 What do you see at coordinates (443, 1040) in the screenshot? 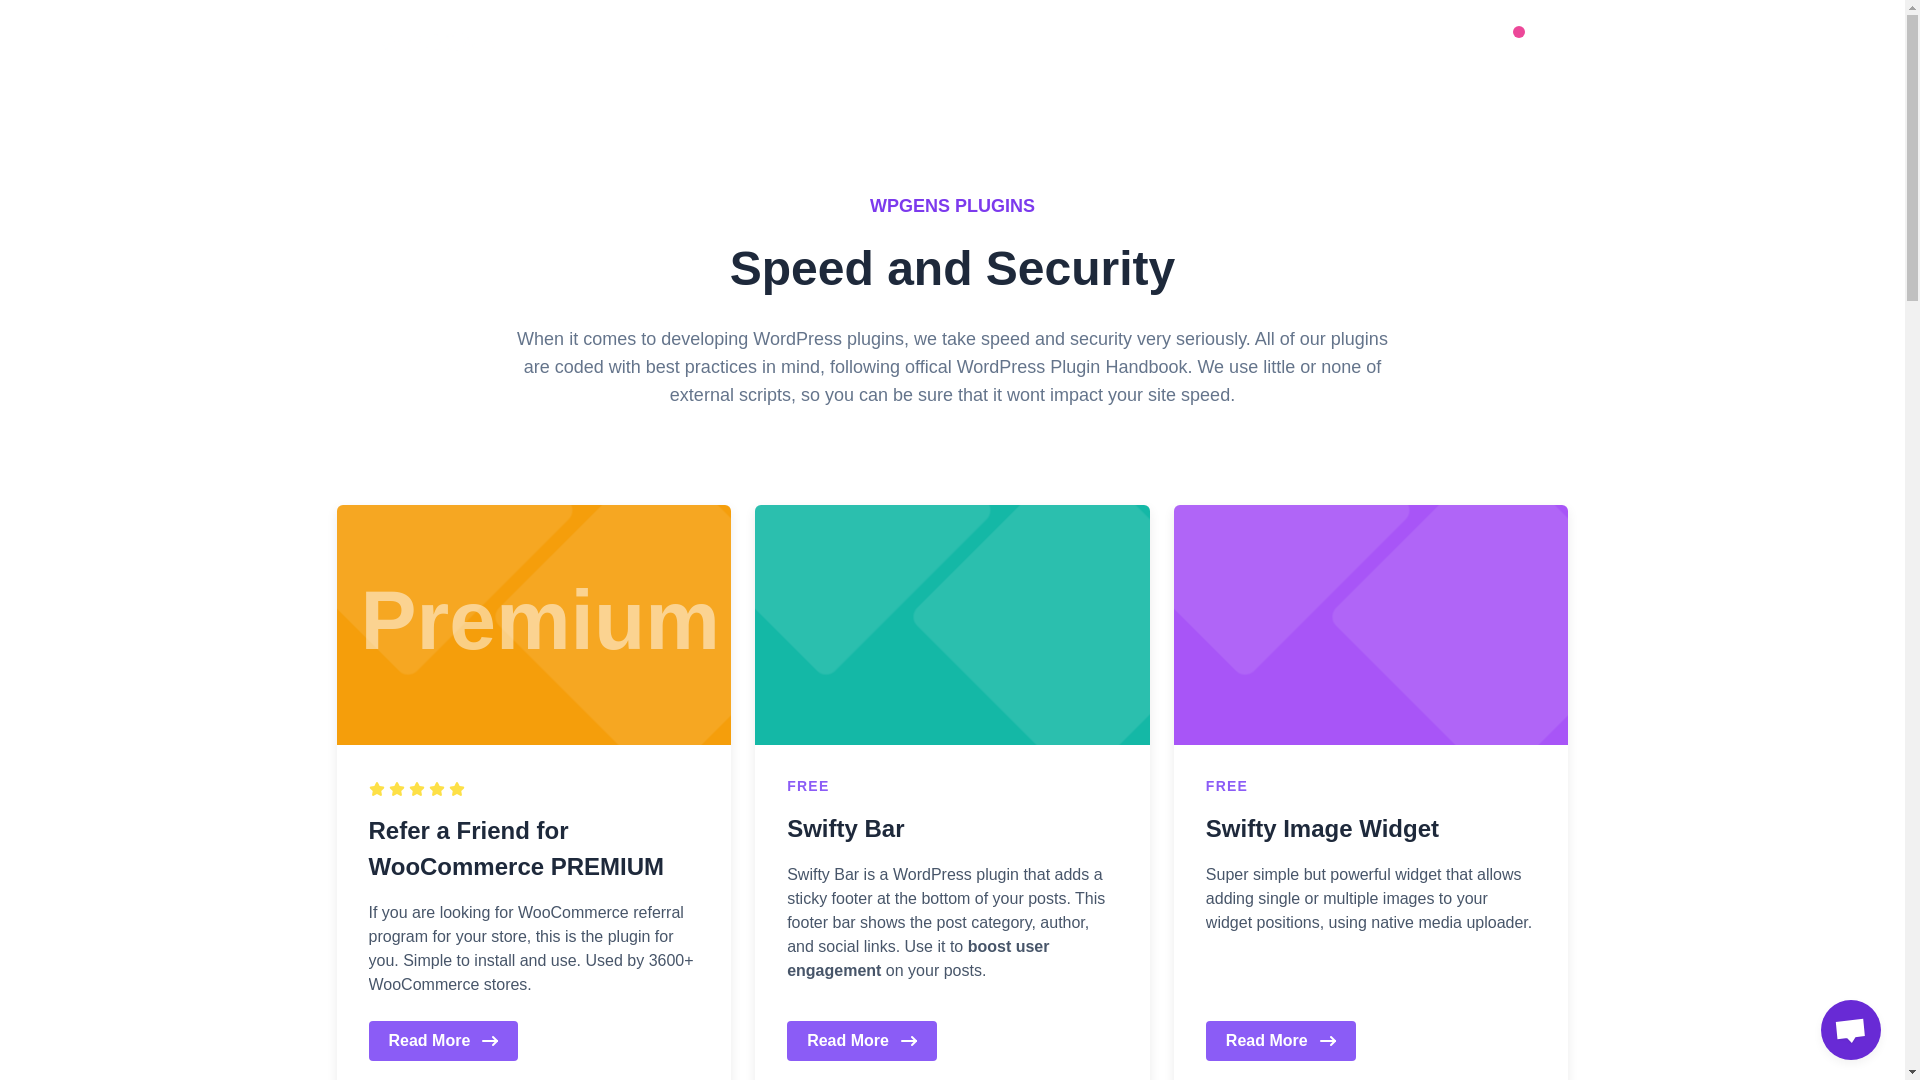
I see `Read More` at bounding box center [443, 1040].